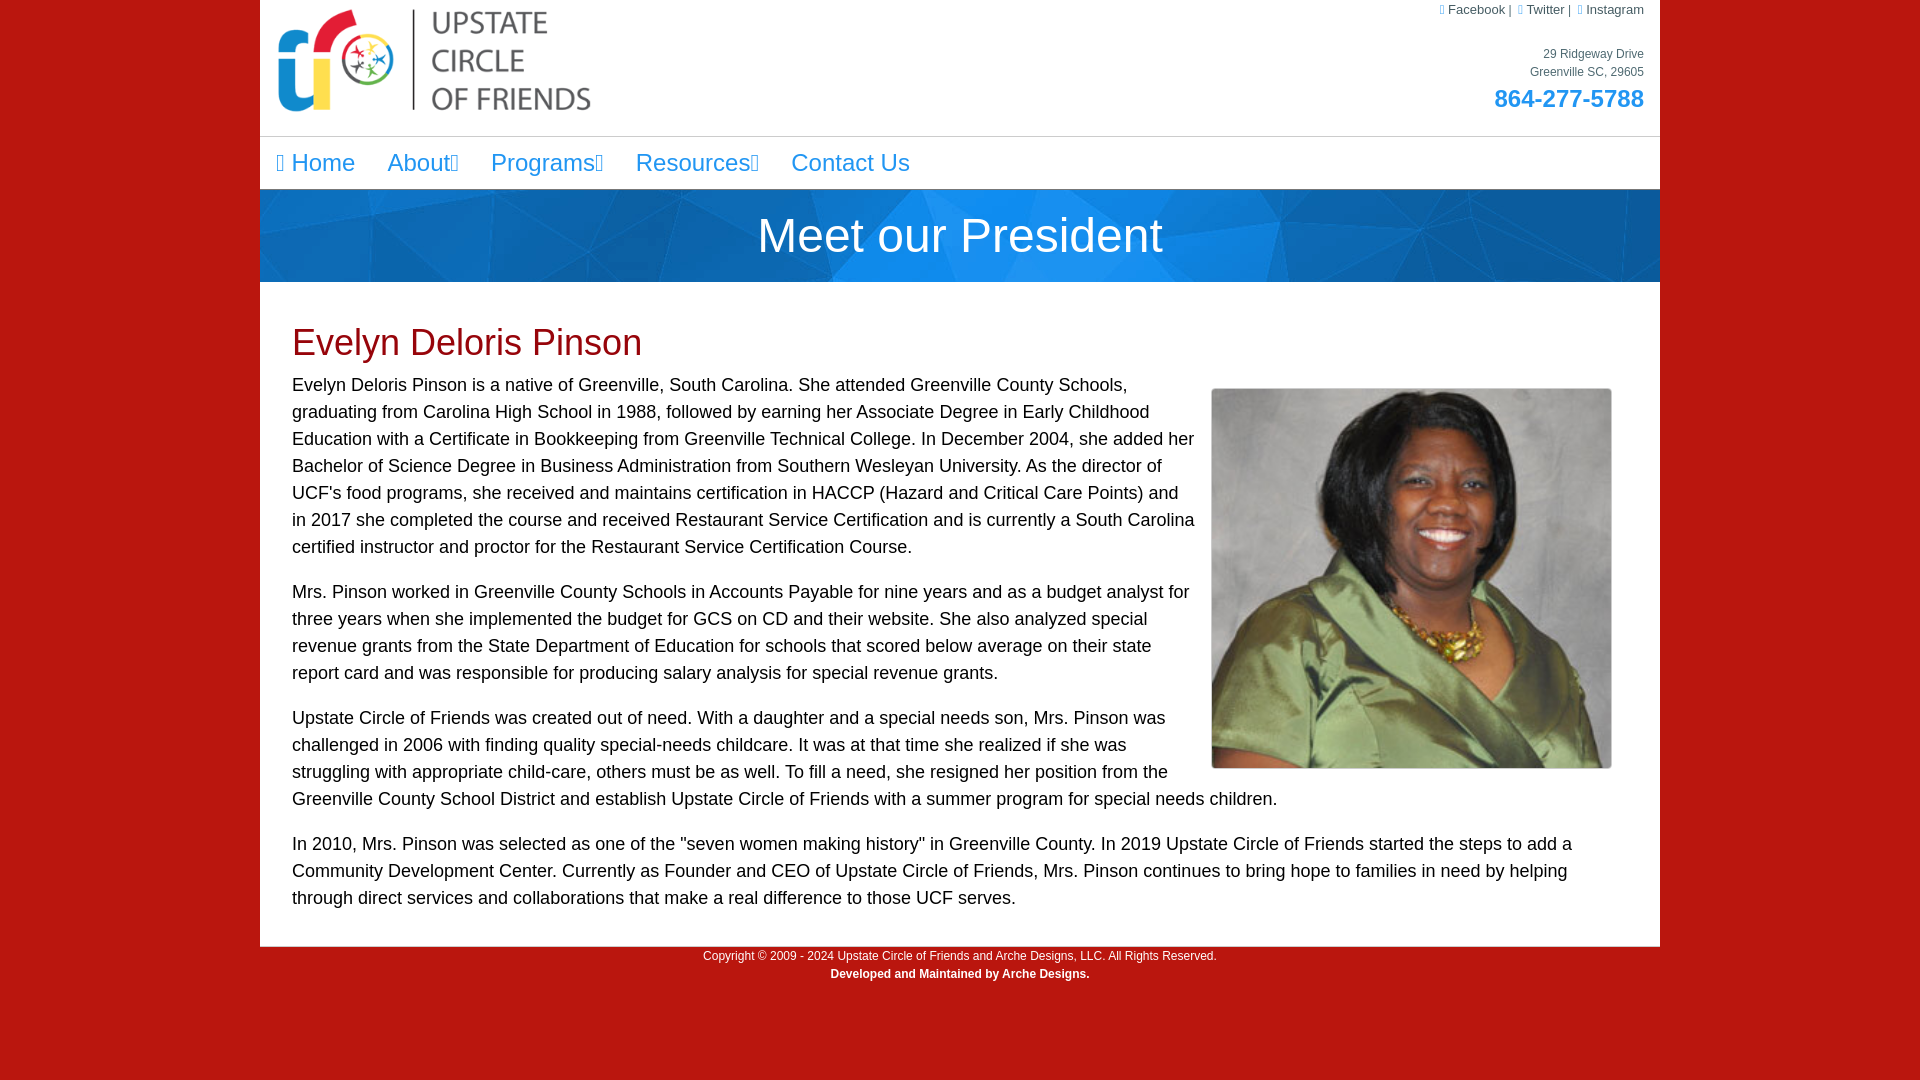 This screenshot has height=1080, width=1920. What do you see at coordinates (422, 163) in the screenshot?
I see `About` at bounding box center [422, 163].